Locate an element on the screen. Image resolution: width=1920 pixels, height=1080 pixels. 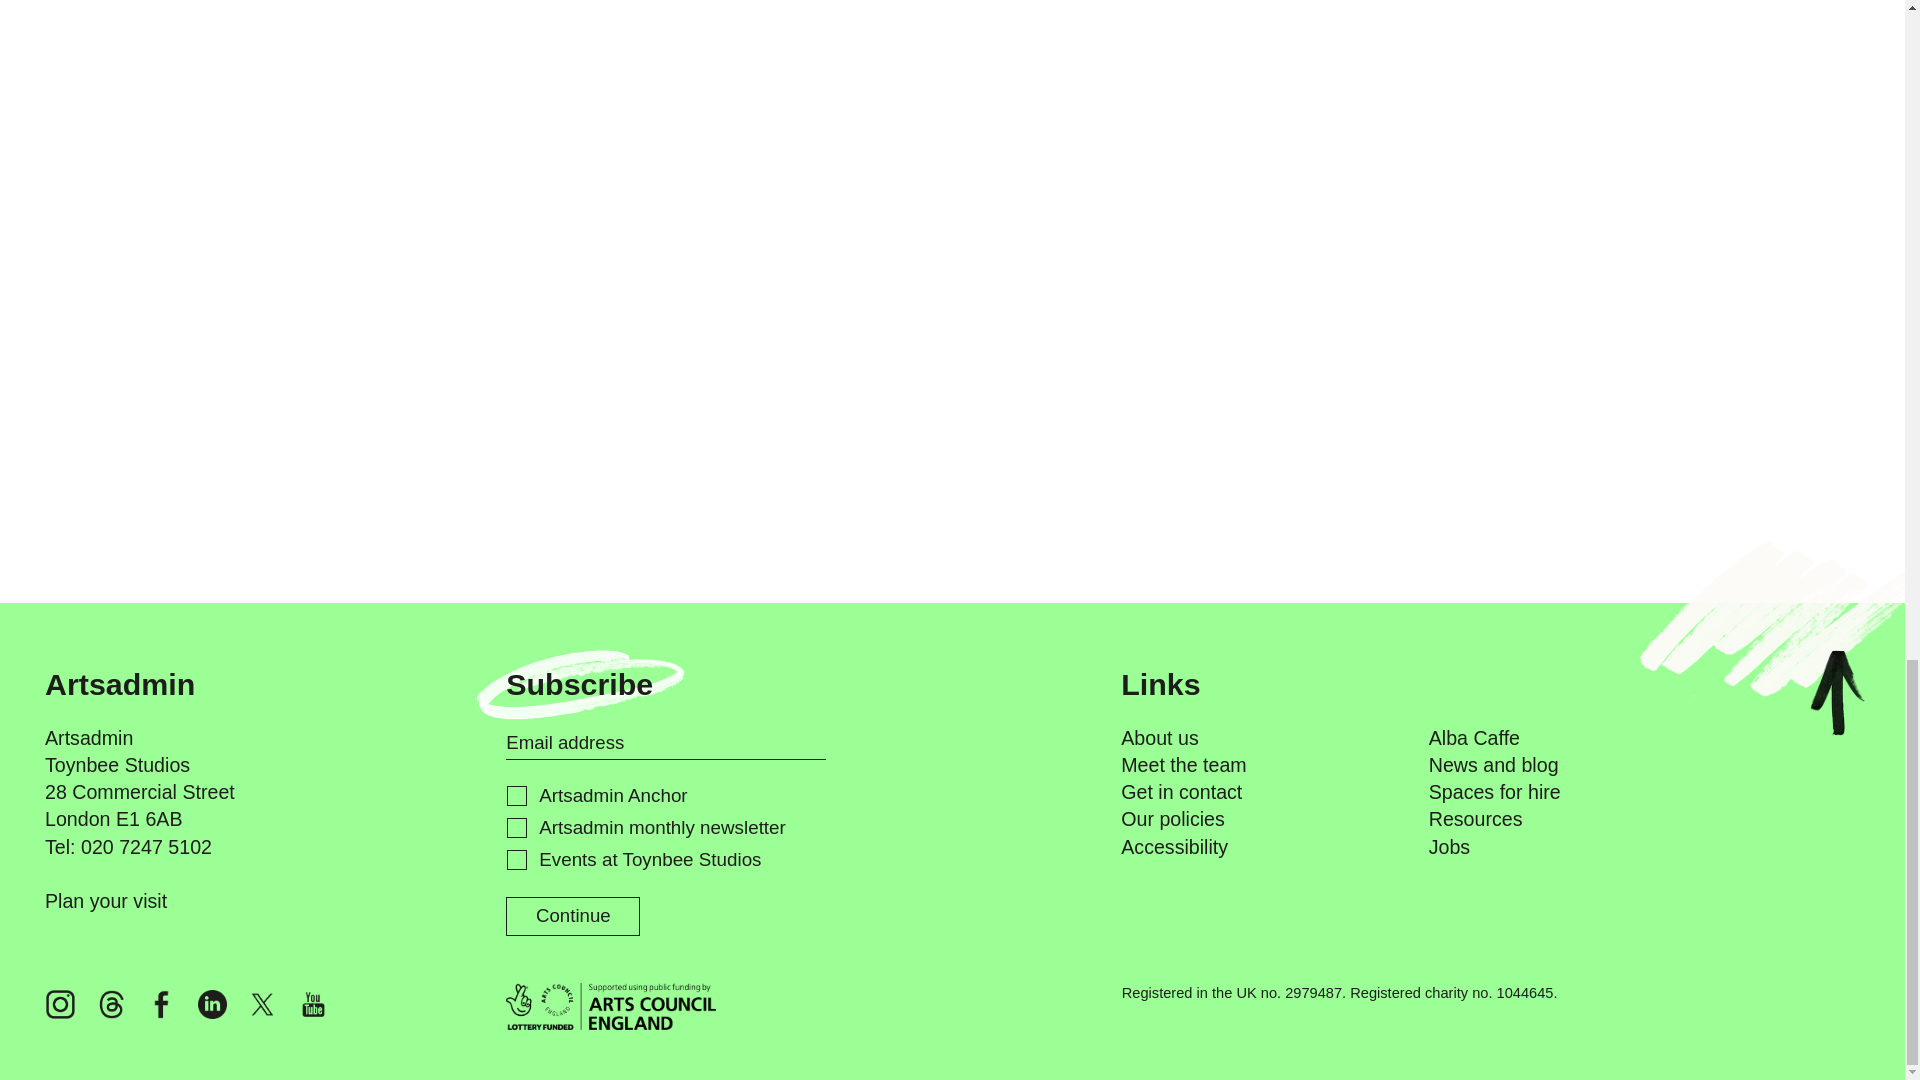
Continue is located at coordinates (572, 916).